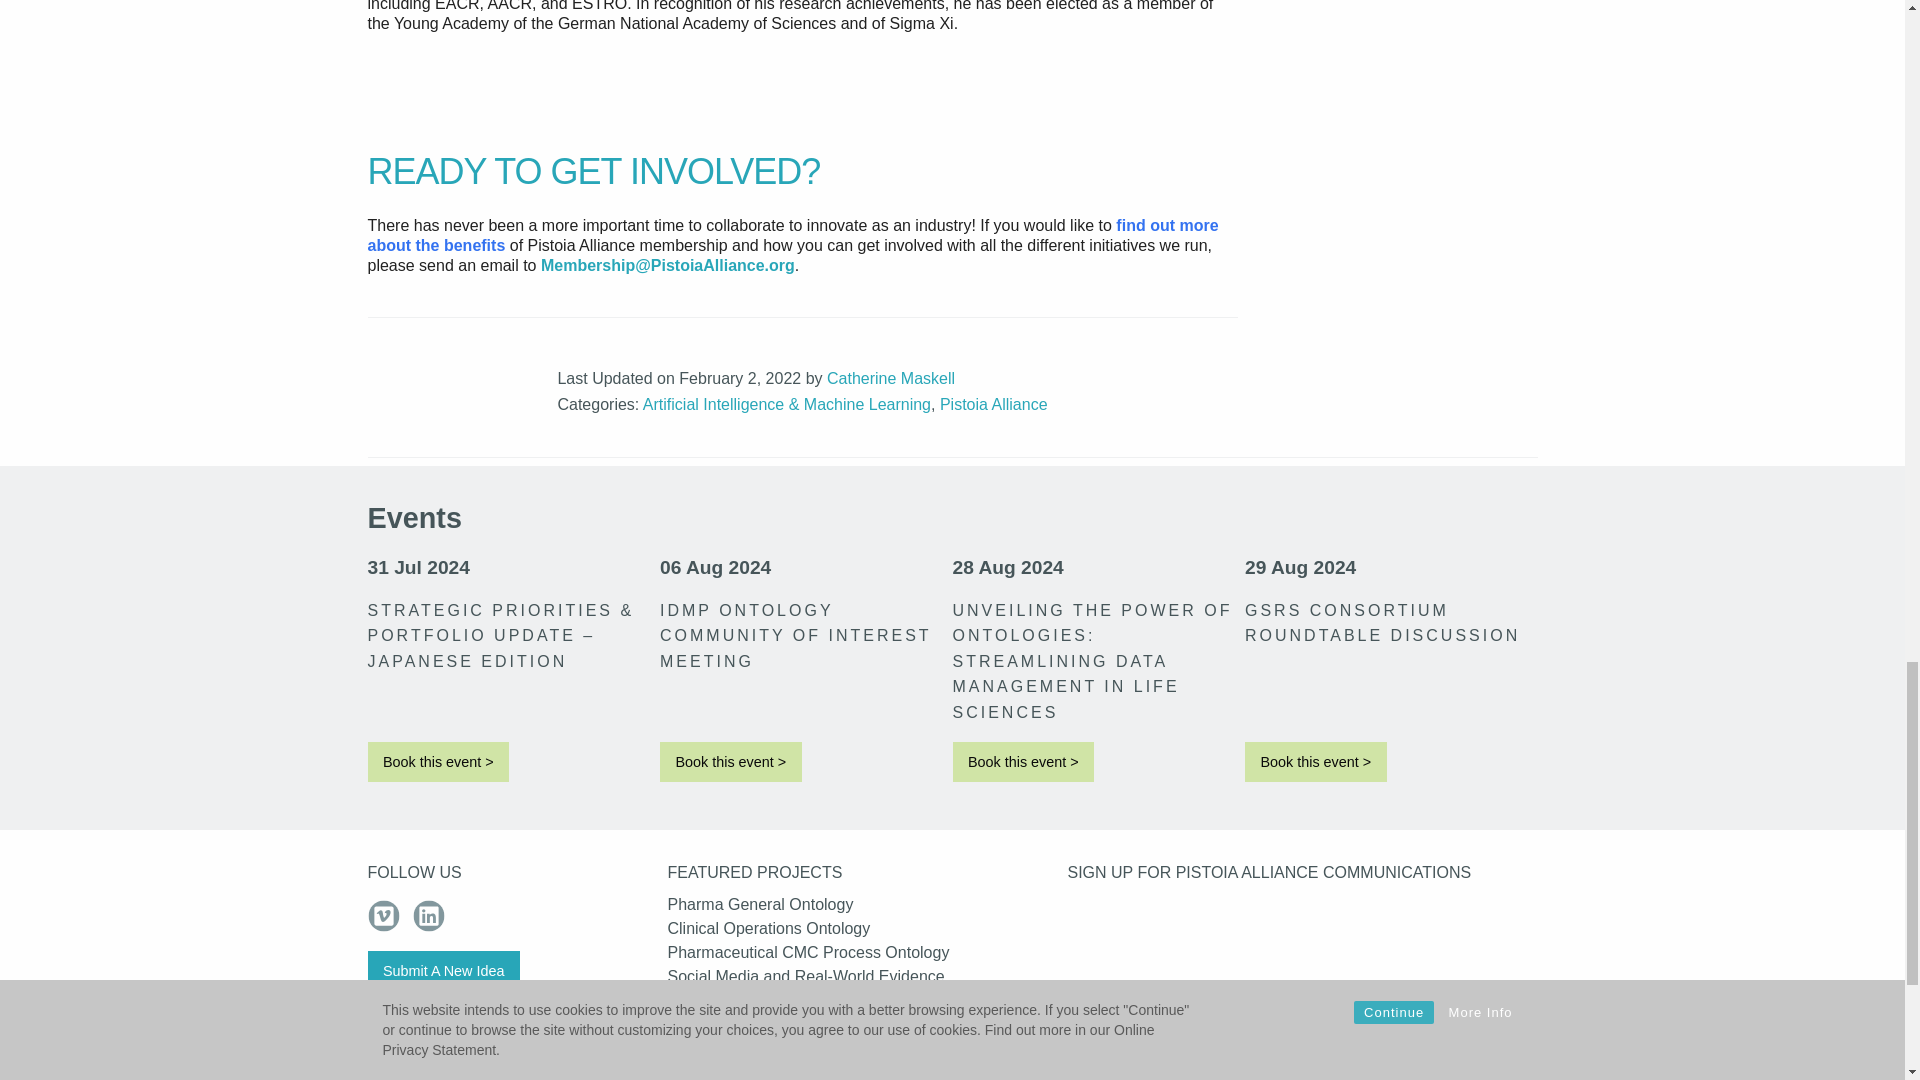  I want to click on View all posts in Pistoia Alliance, so click(994, 404).